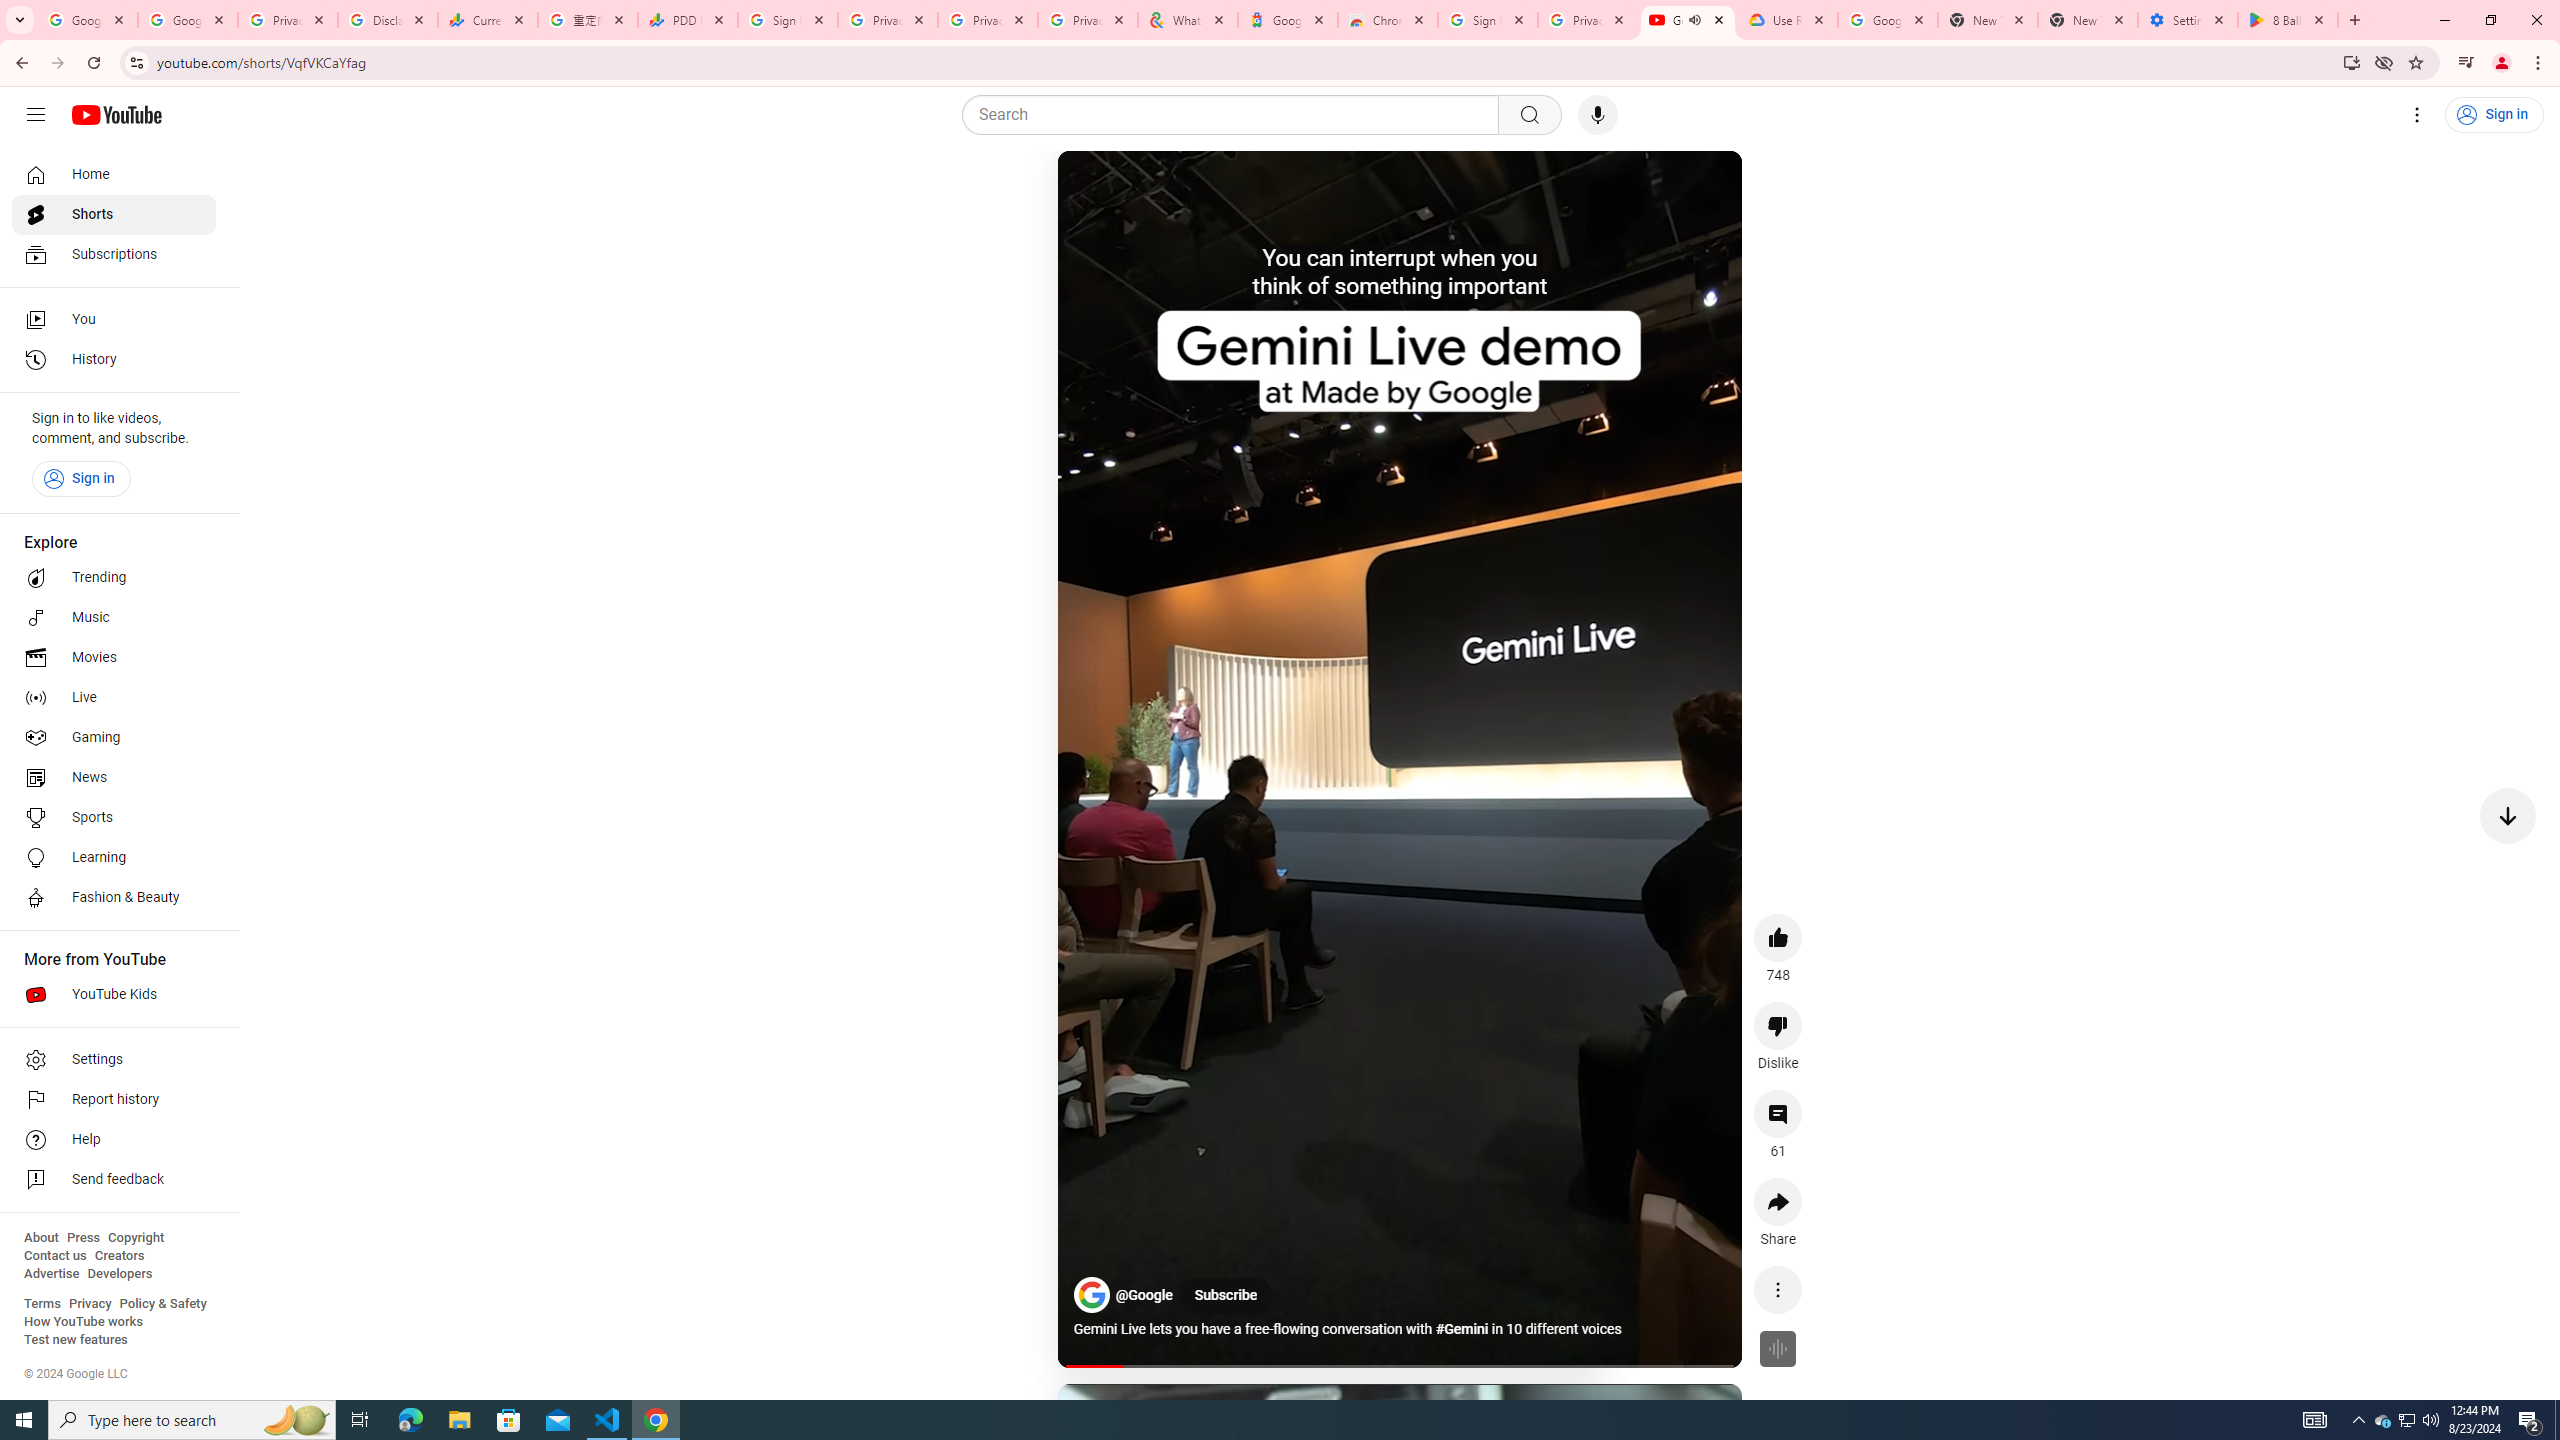  What do you see at coordinates (2288, 20) in the screenshot?
I see `8 Ball Pool - Apps on Google Play` at bounding box center [2288, 20].